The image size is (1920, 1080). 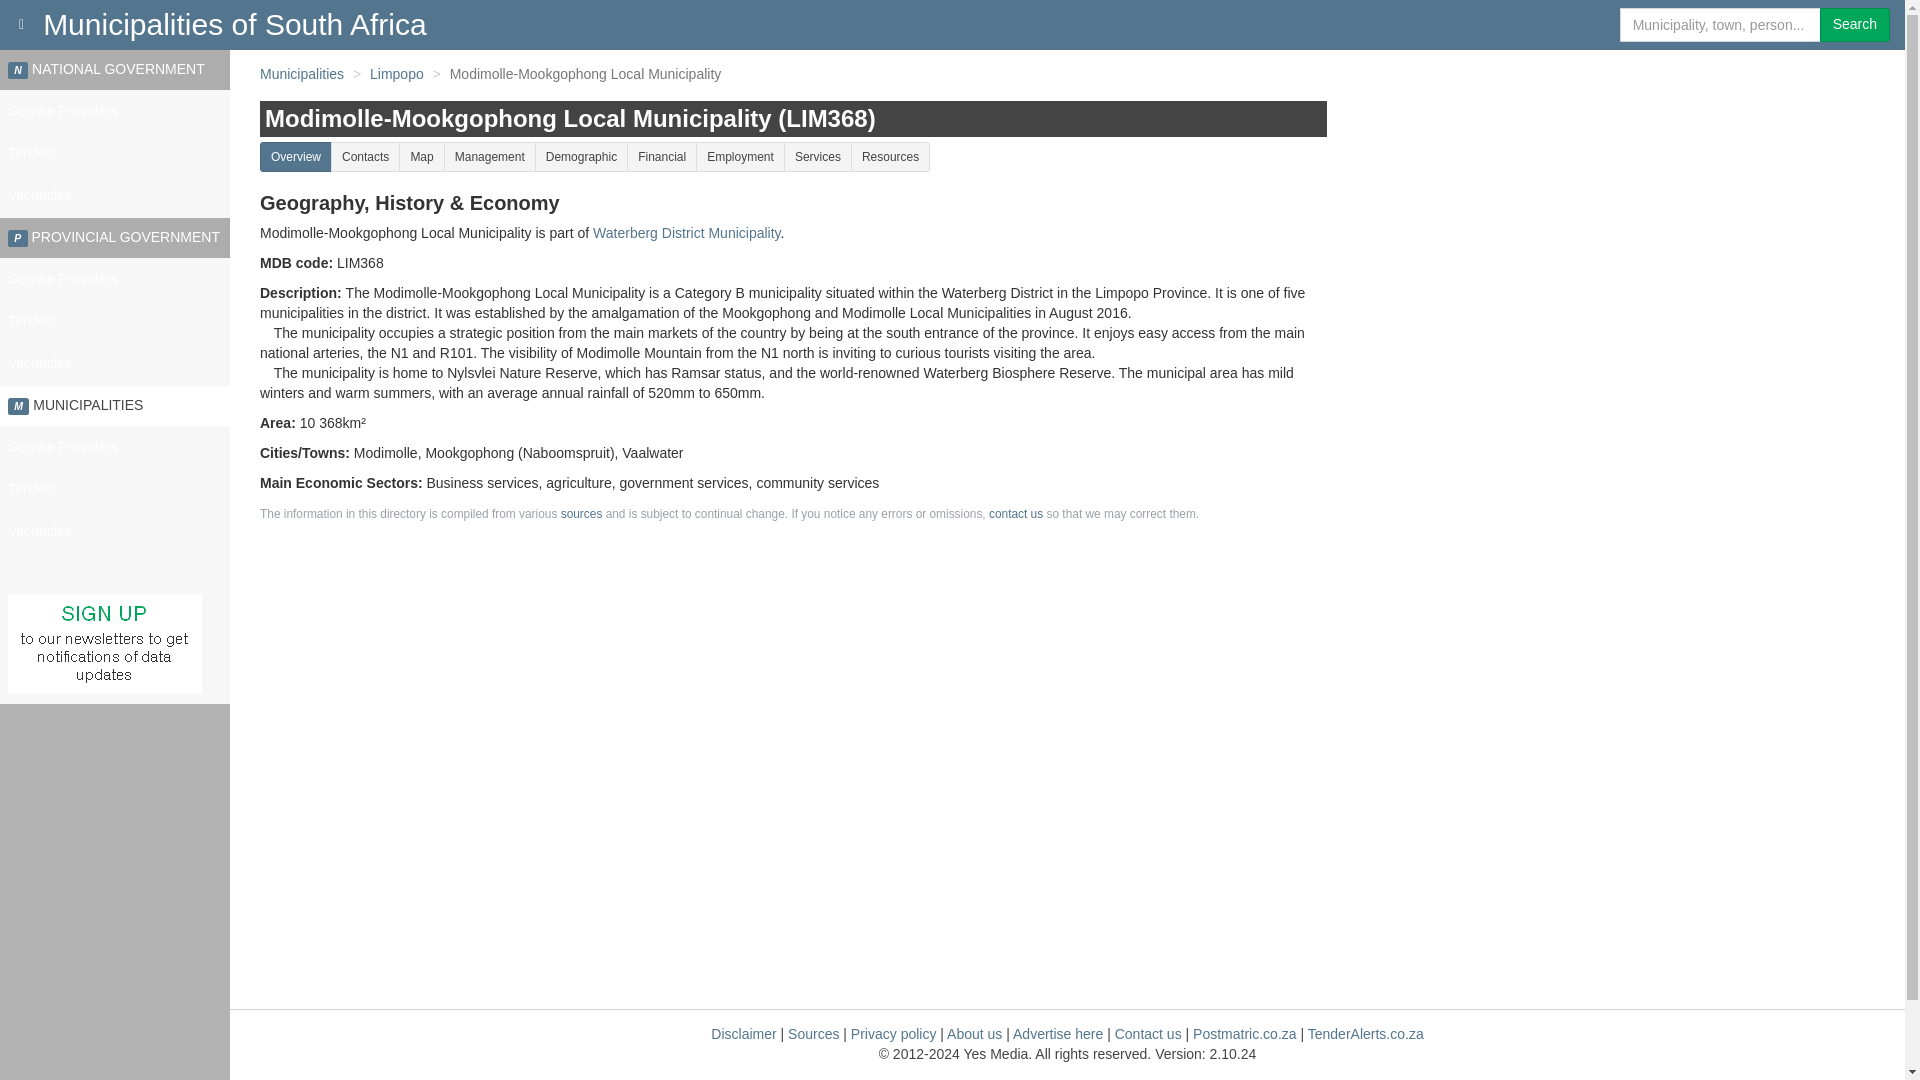 I want to click on Tenders, so click(x=115, y=153).